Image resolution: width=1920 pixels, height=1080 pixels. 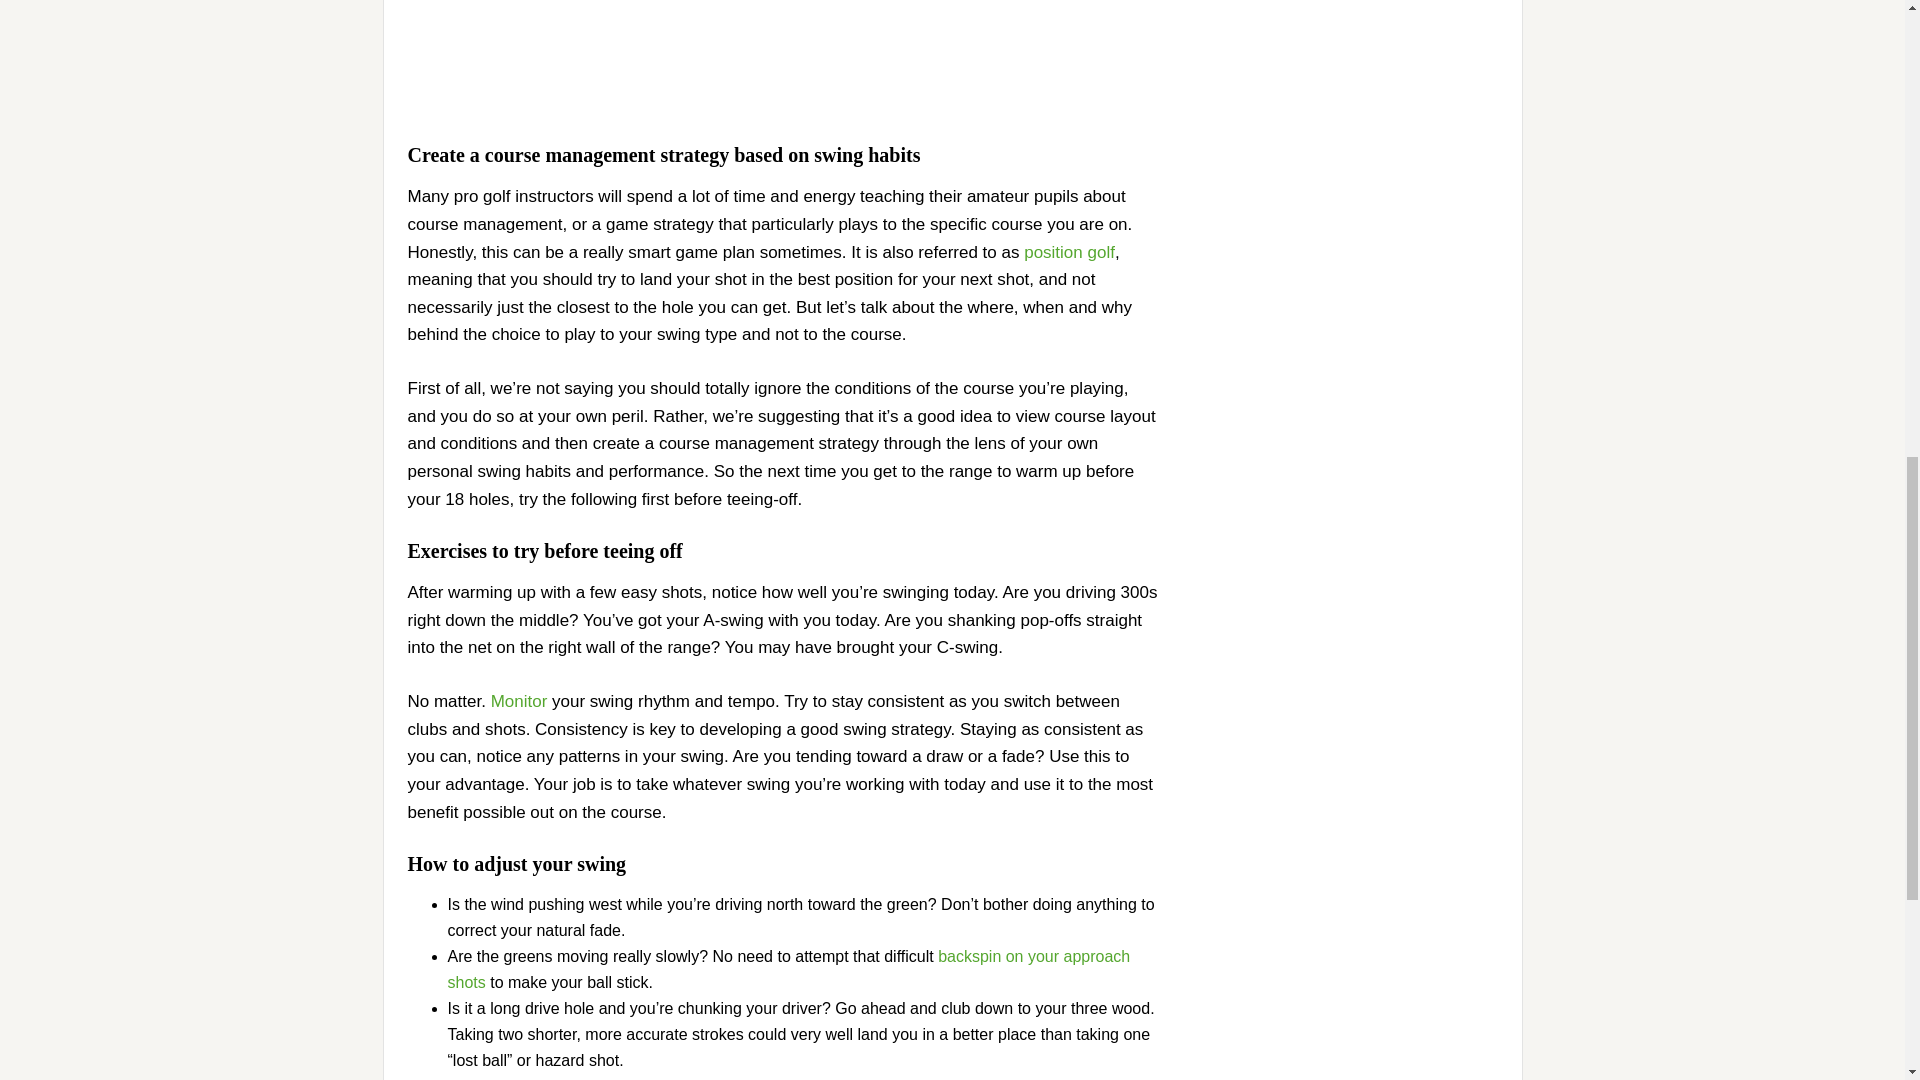 I want to click on backspin on your approach shots, so click(x=788, y=970).